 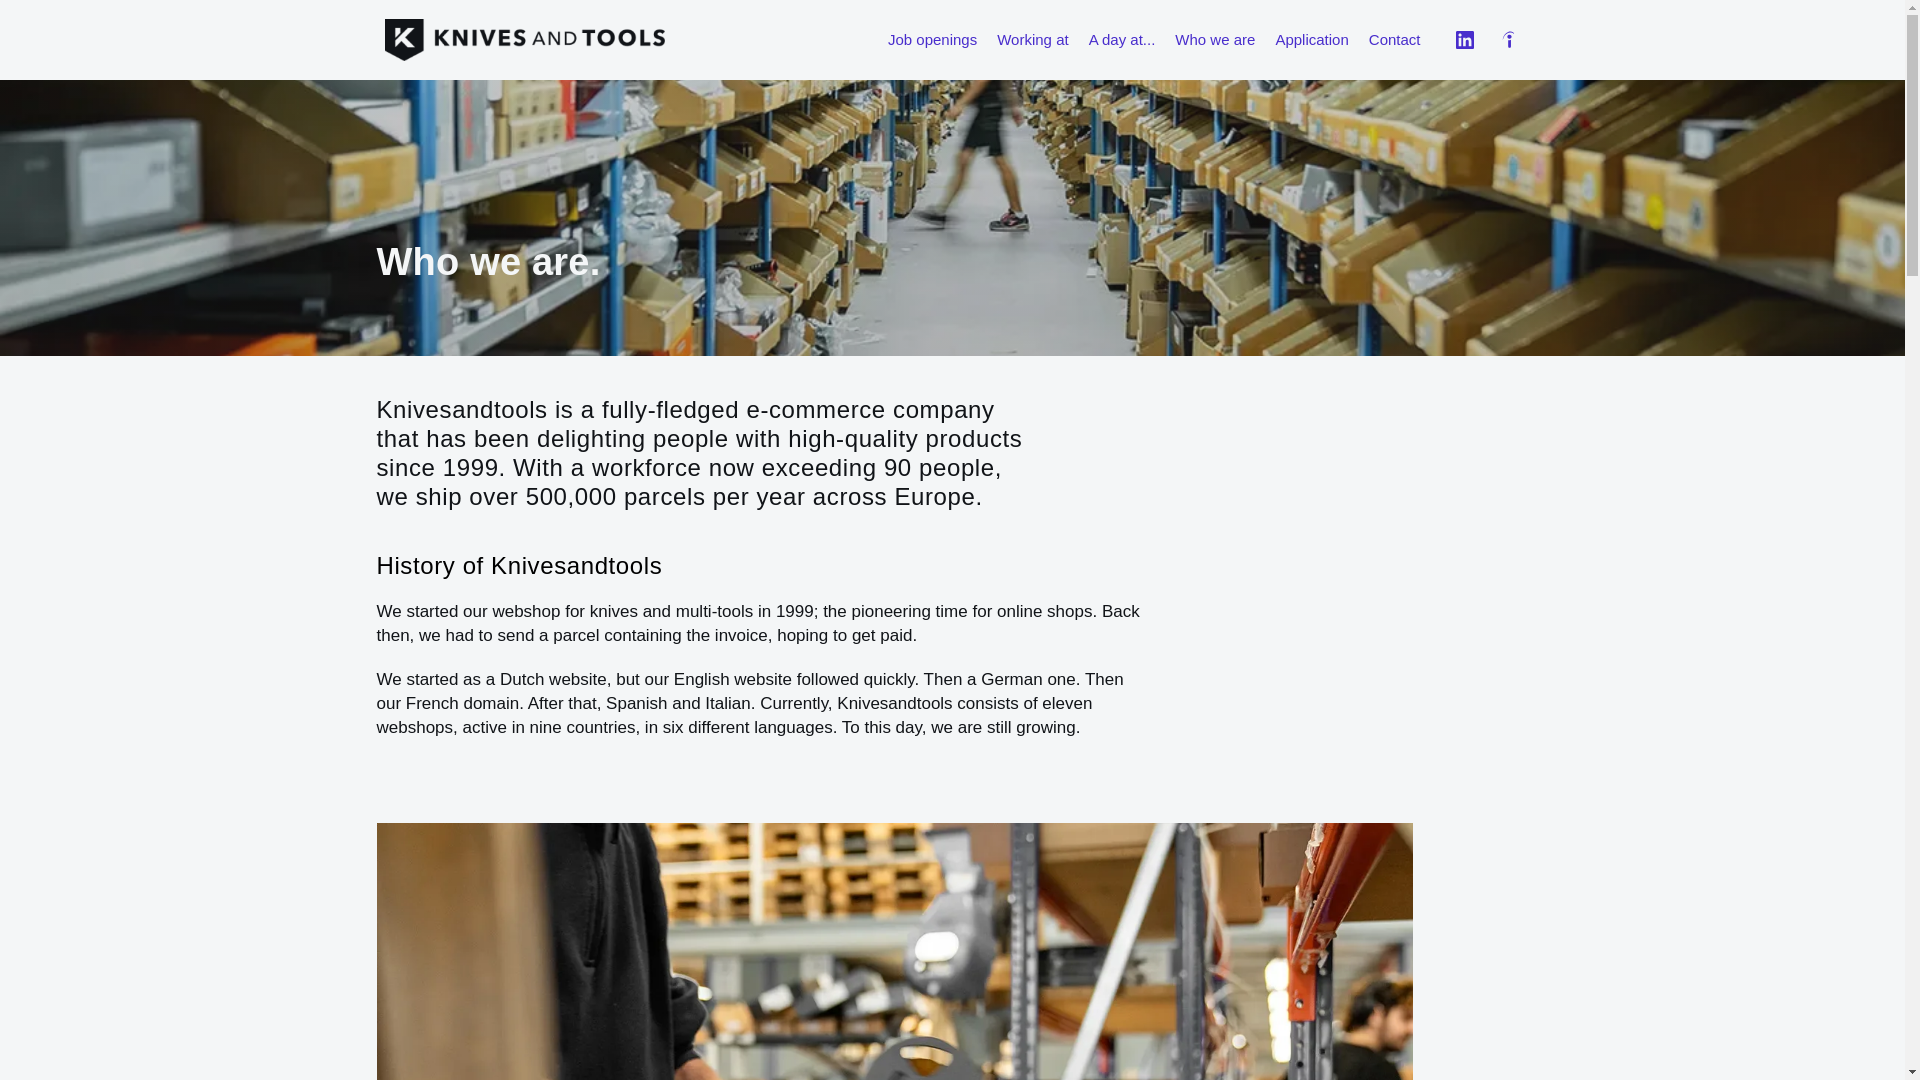 What do you see at coordinates (1508, 40) in the screenshot?
I see `indeed` at bounding box center [1508, 40].